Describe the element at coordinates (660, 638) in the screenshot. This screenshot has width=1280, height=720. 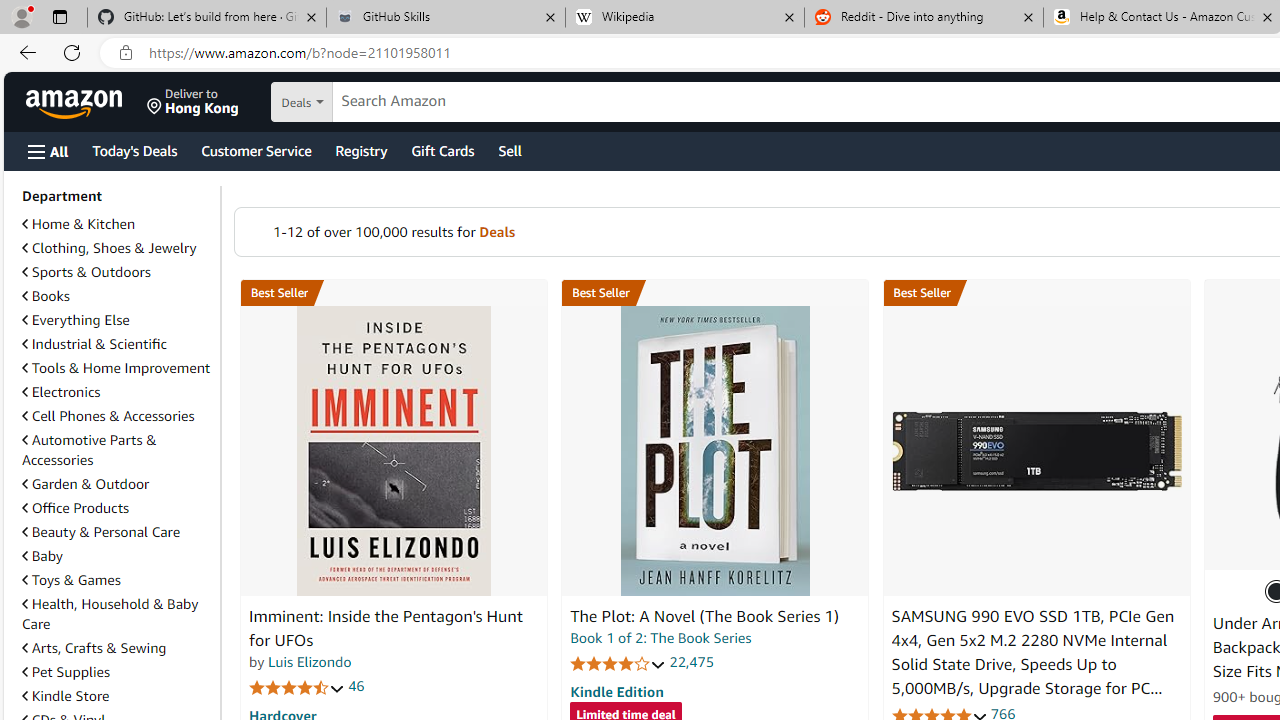
I see `Book 1 of 2: The Book Series` at that location.